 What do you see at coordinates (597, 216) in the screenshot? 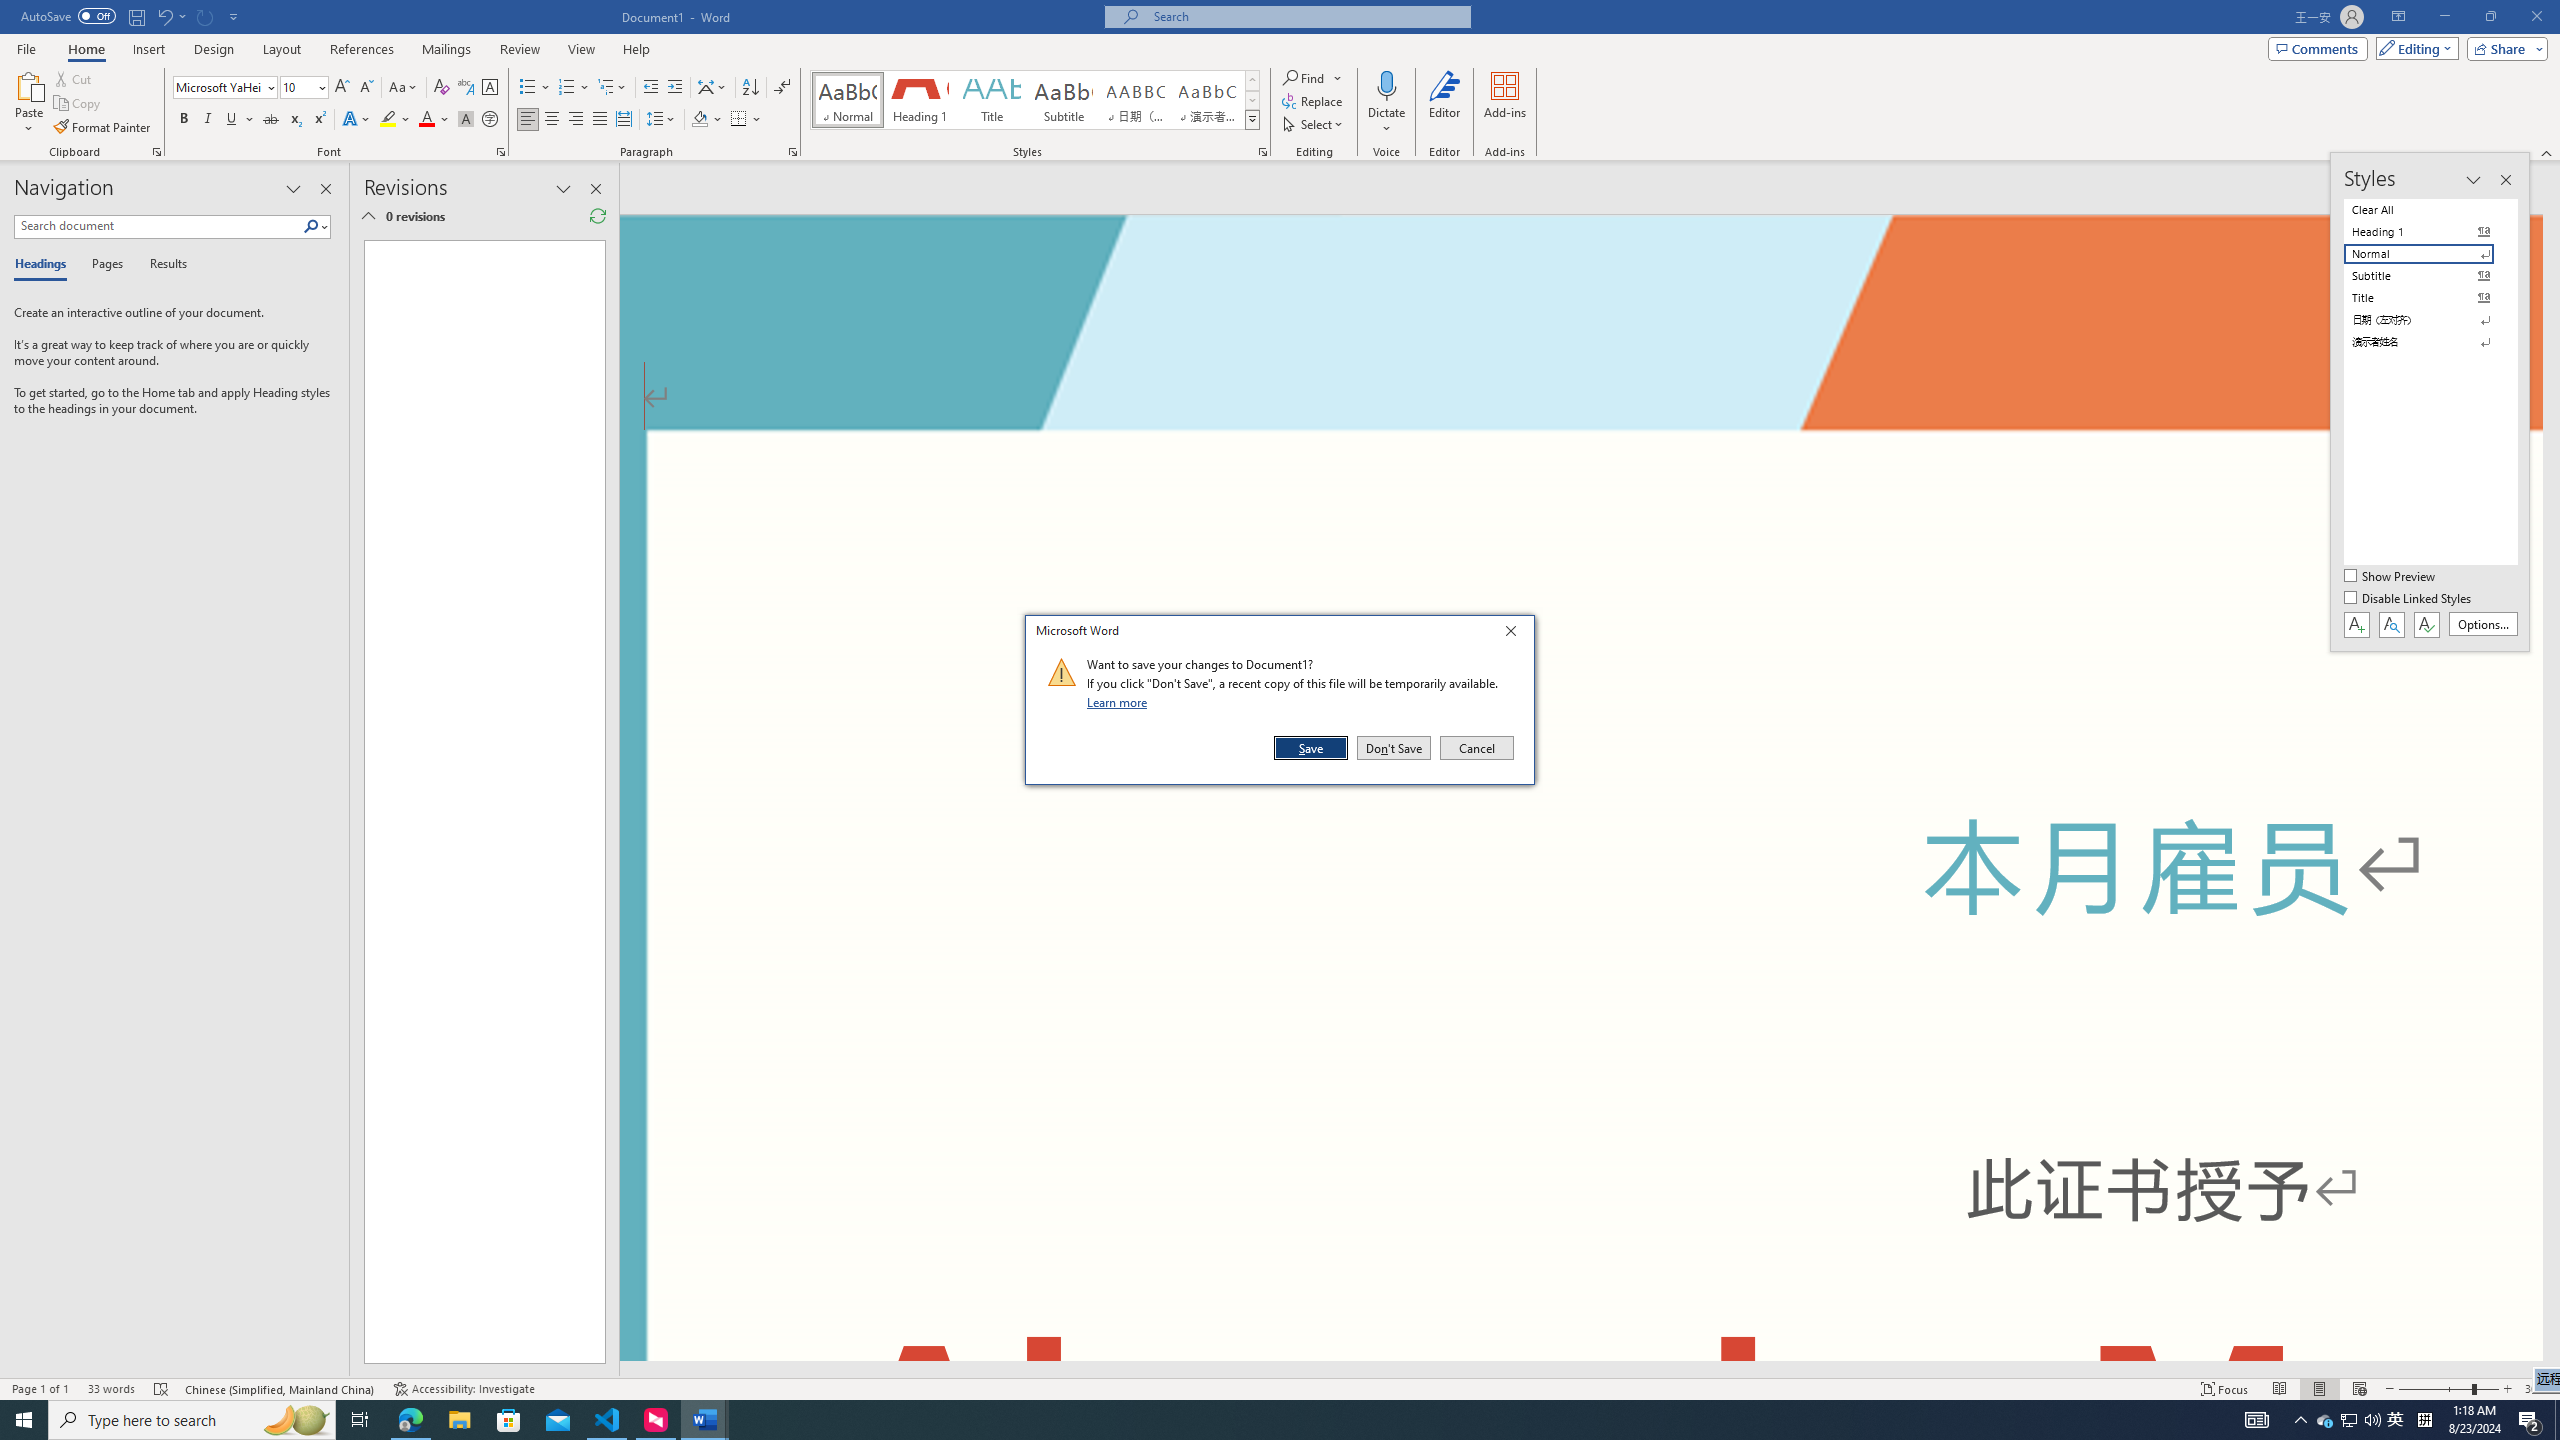
I see `Refresh Reviewing Pane` at bounding box center [597, 216].